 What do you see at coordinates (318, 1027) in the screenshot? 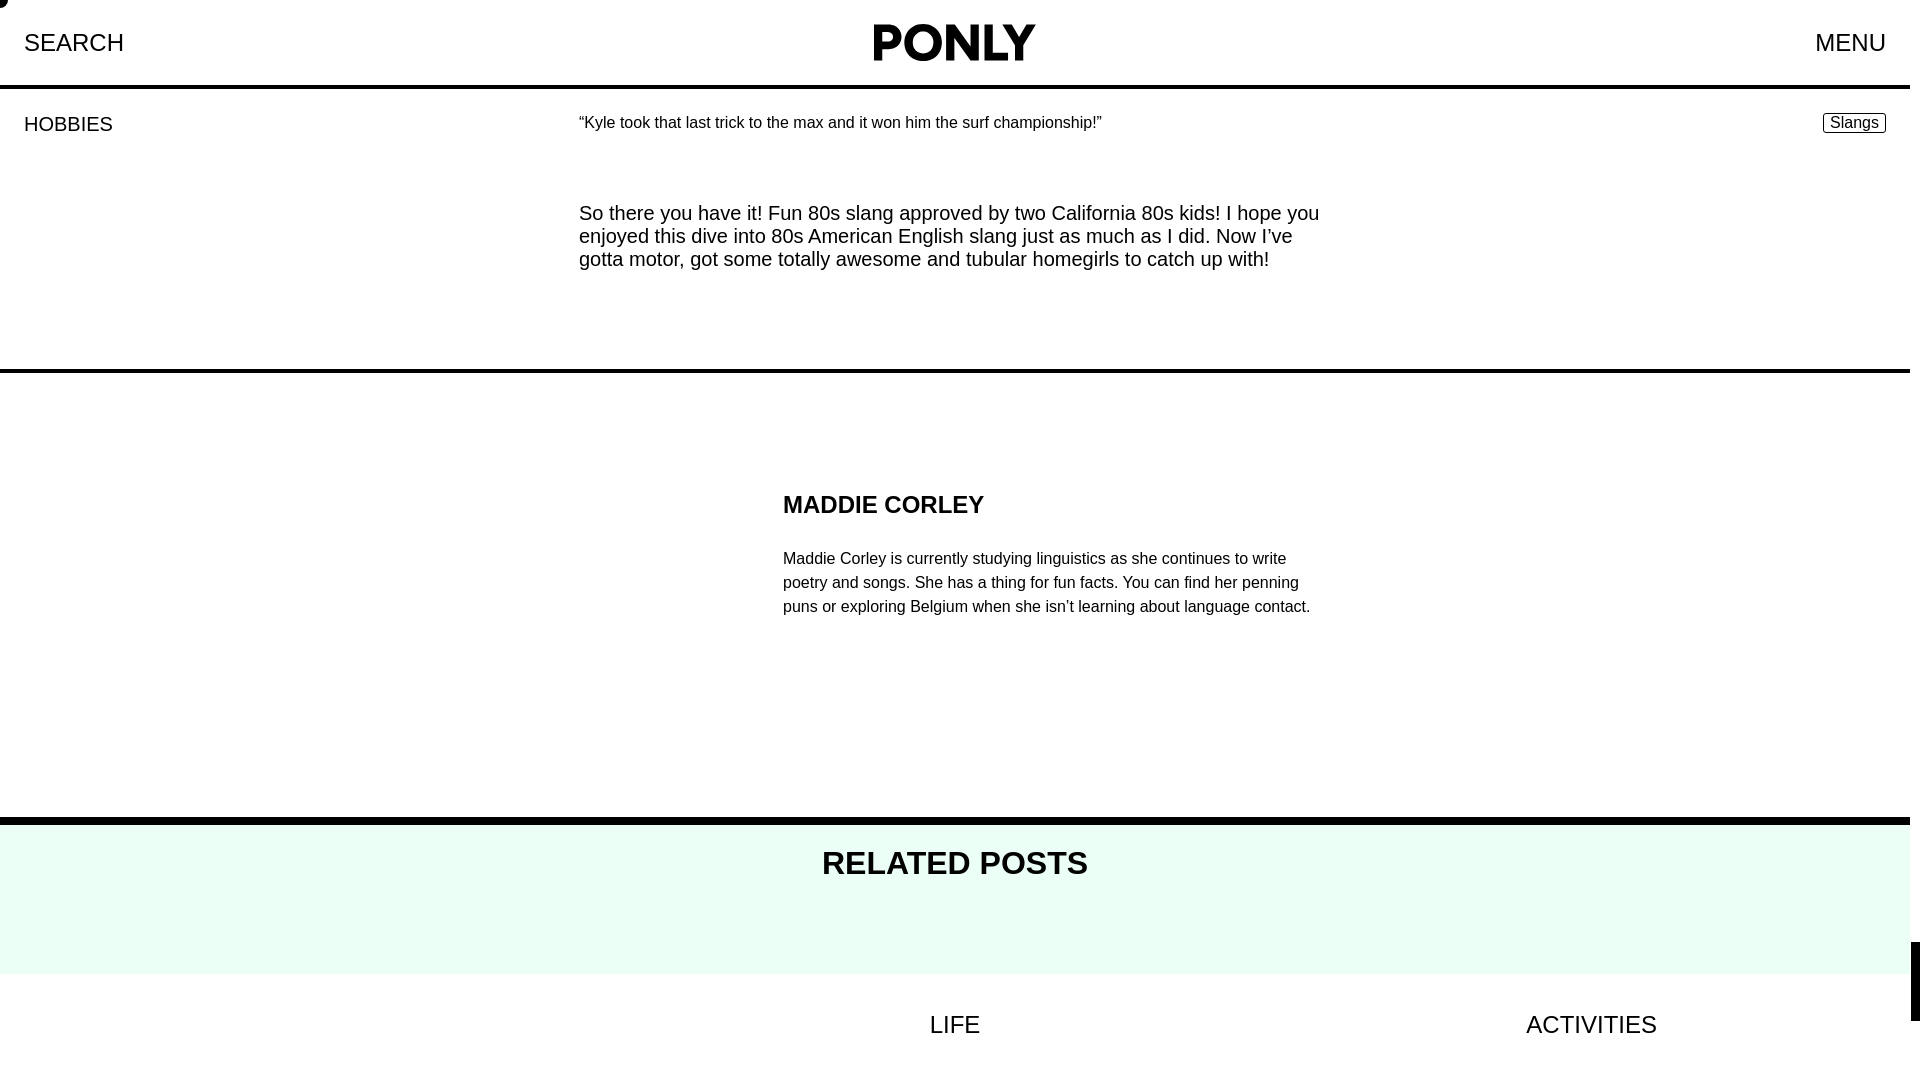
I see `TOP 50 CORNY PICK UP LINES` at bounding box center [318, 1027].